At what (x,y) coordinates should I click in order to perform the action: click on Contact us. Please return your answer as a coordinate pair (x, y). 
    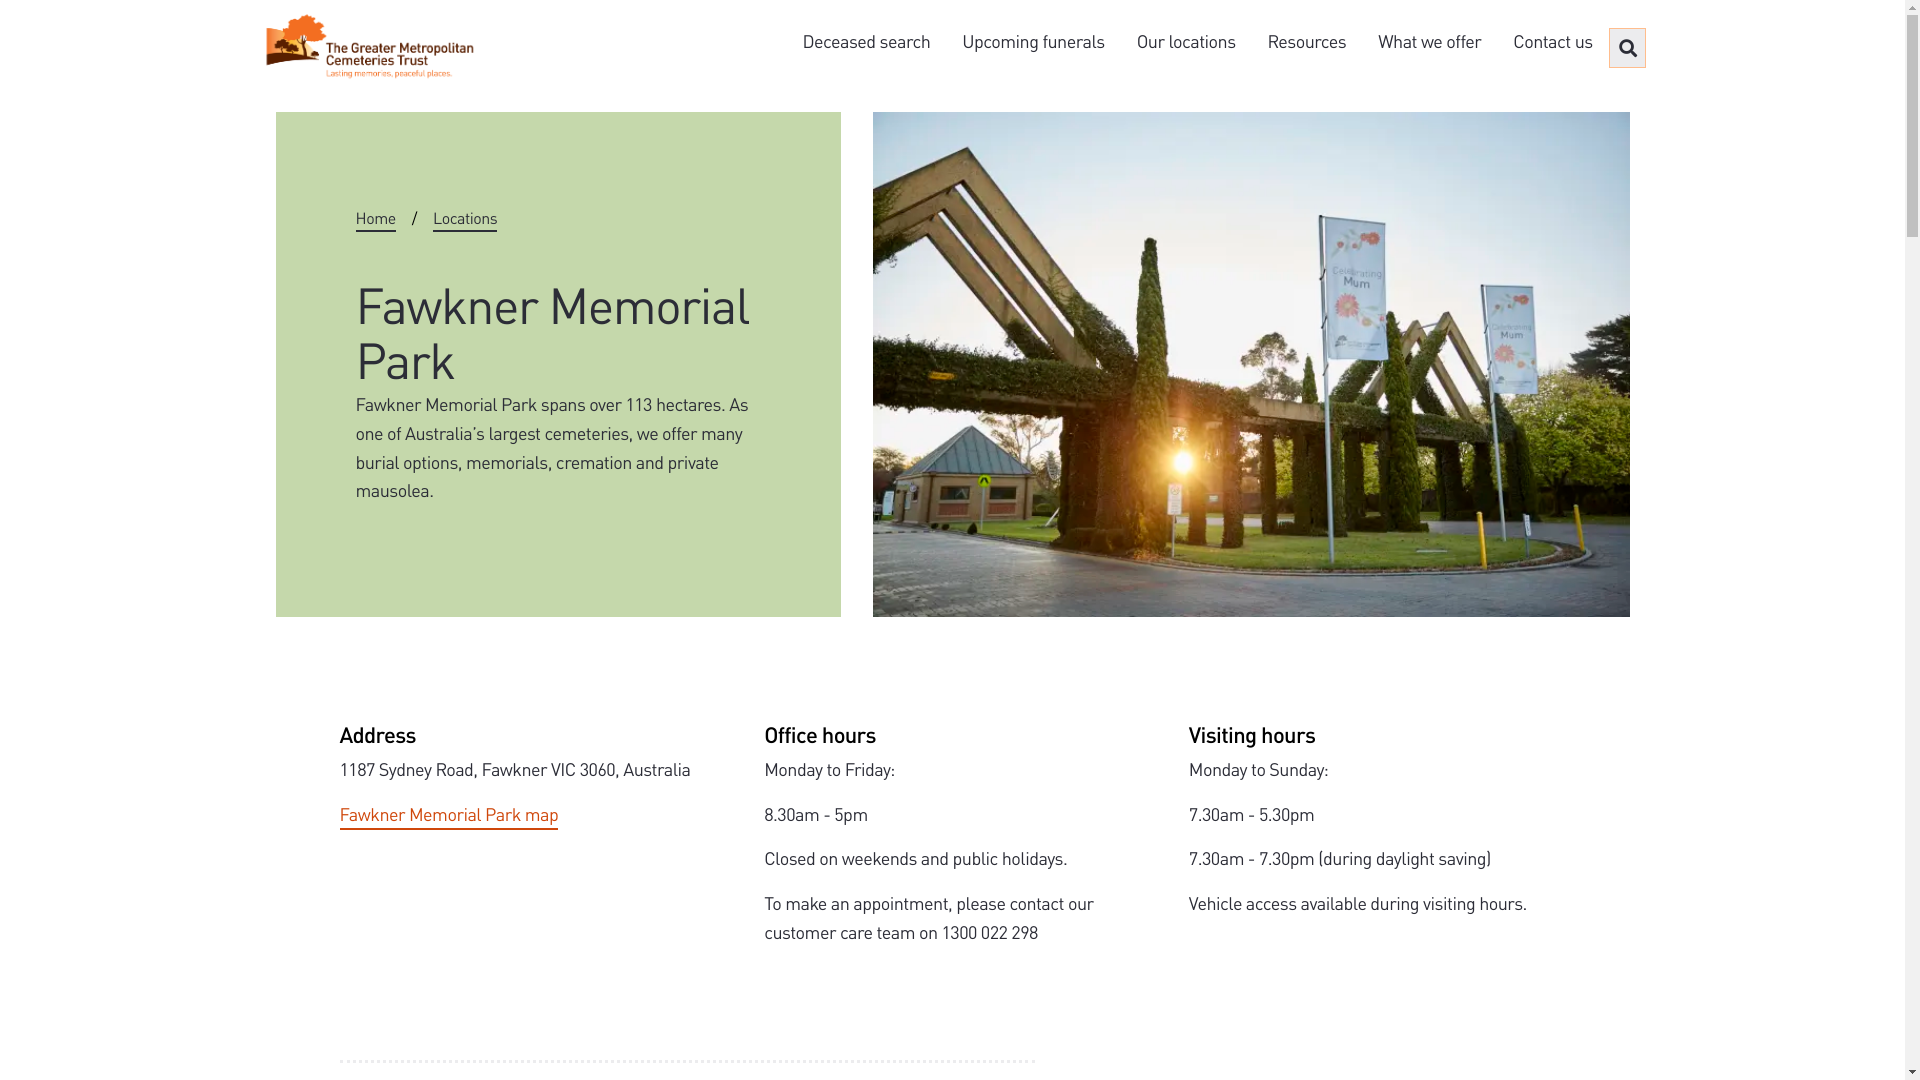
    Looking at the image, I should click on (1552, 42).